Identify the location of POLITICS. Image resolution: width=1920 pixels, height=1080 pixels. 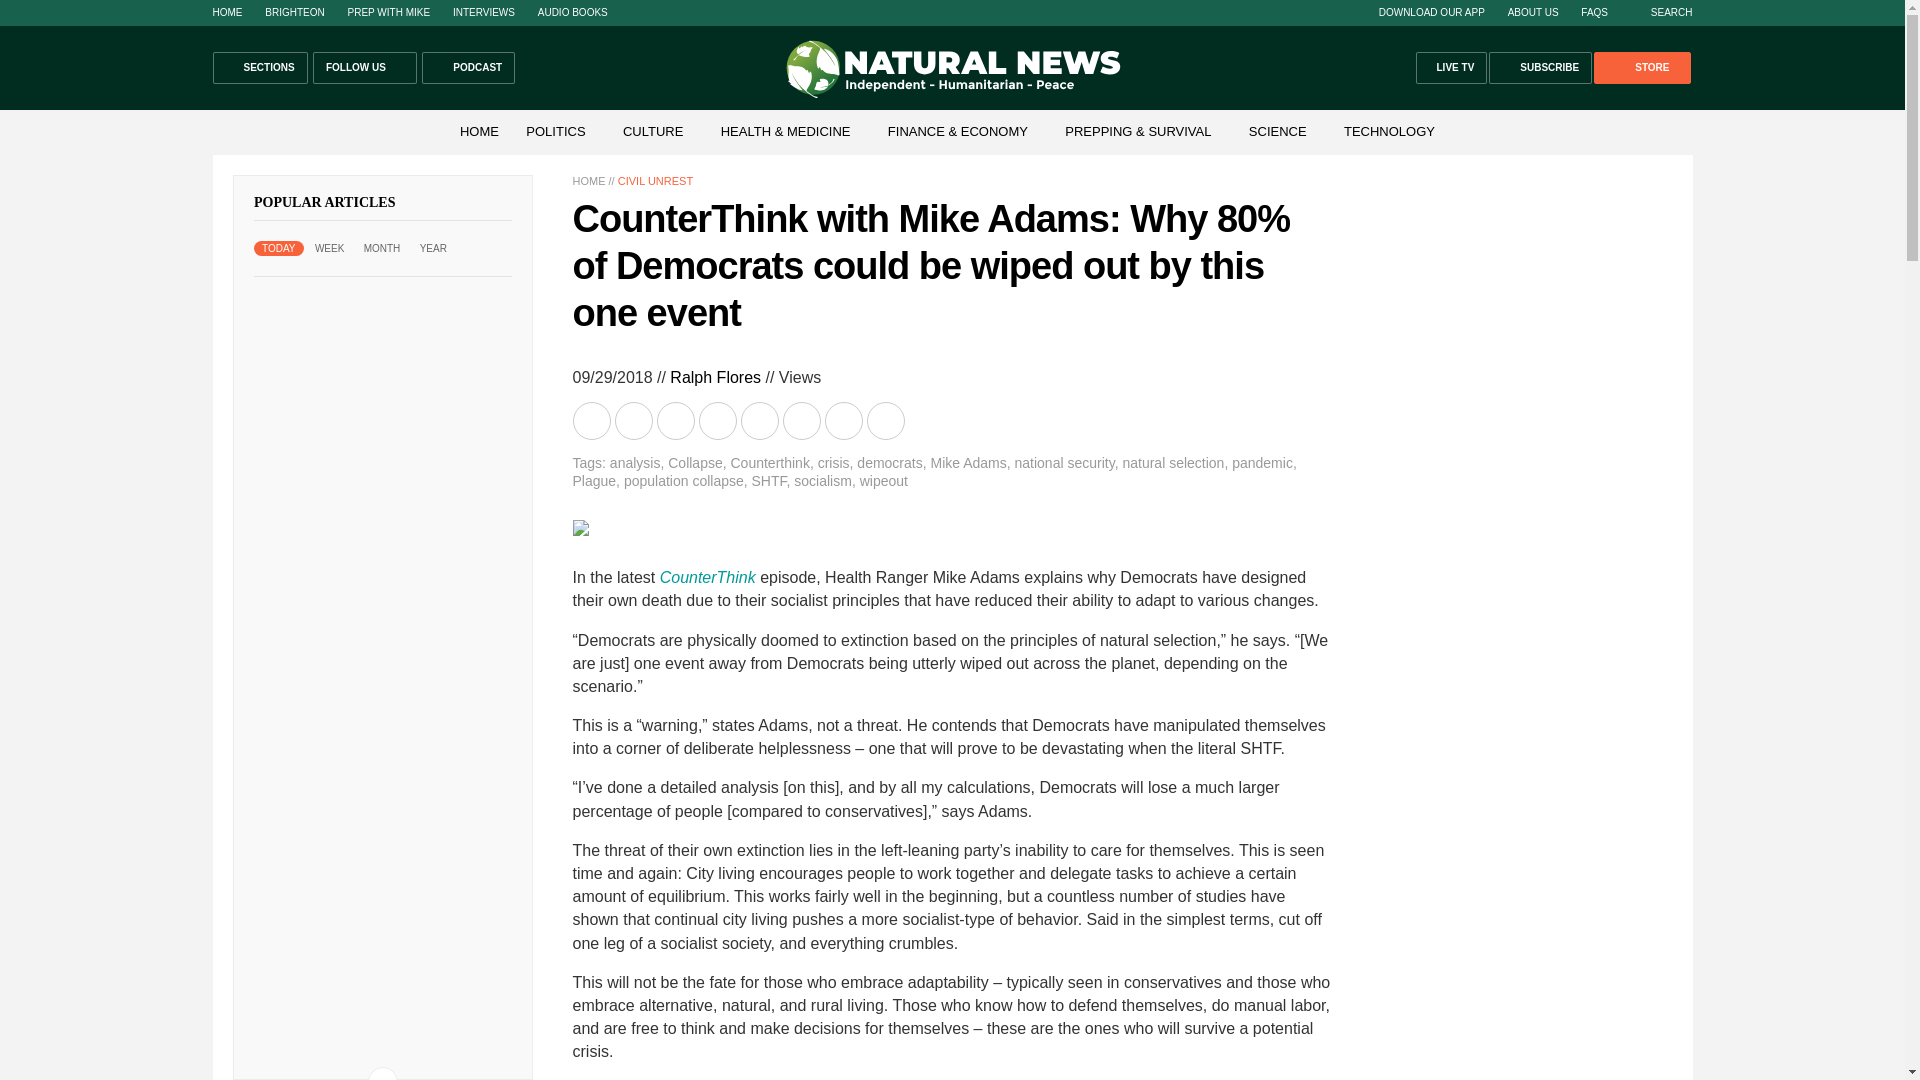
(556, 132).